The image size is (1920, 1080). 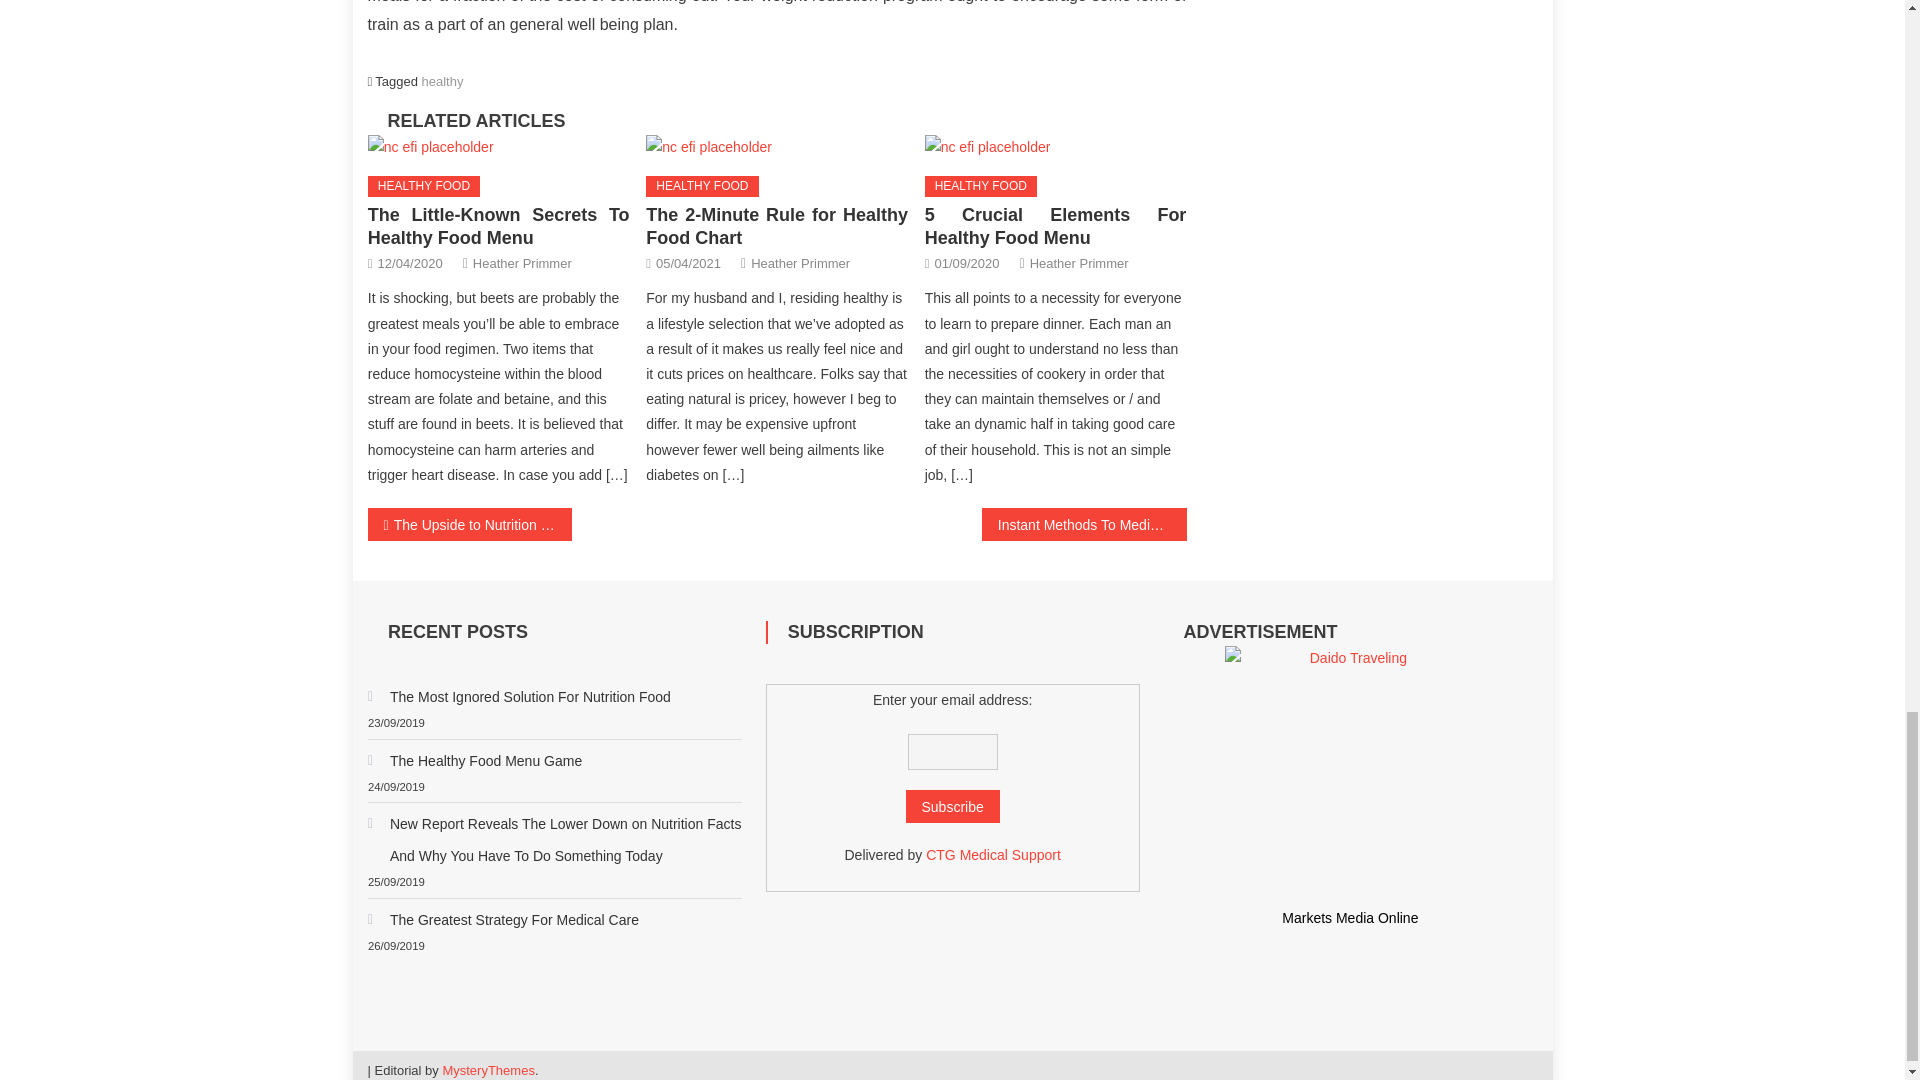 What do you see at coordinates (470, 524) in the screenshot?
I see `The Upside to Nutrition Food` at bounding box center [470, 524].